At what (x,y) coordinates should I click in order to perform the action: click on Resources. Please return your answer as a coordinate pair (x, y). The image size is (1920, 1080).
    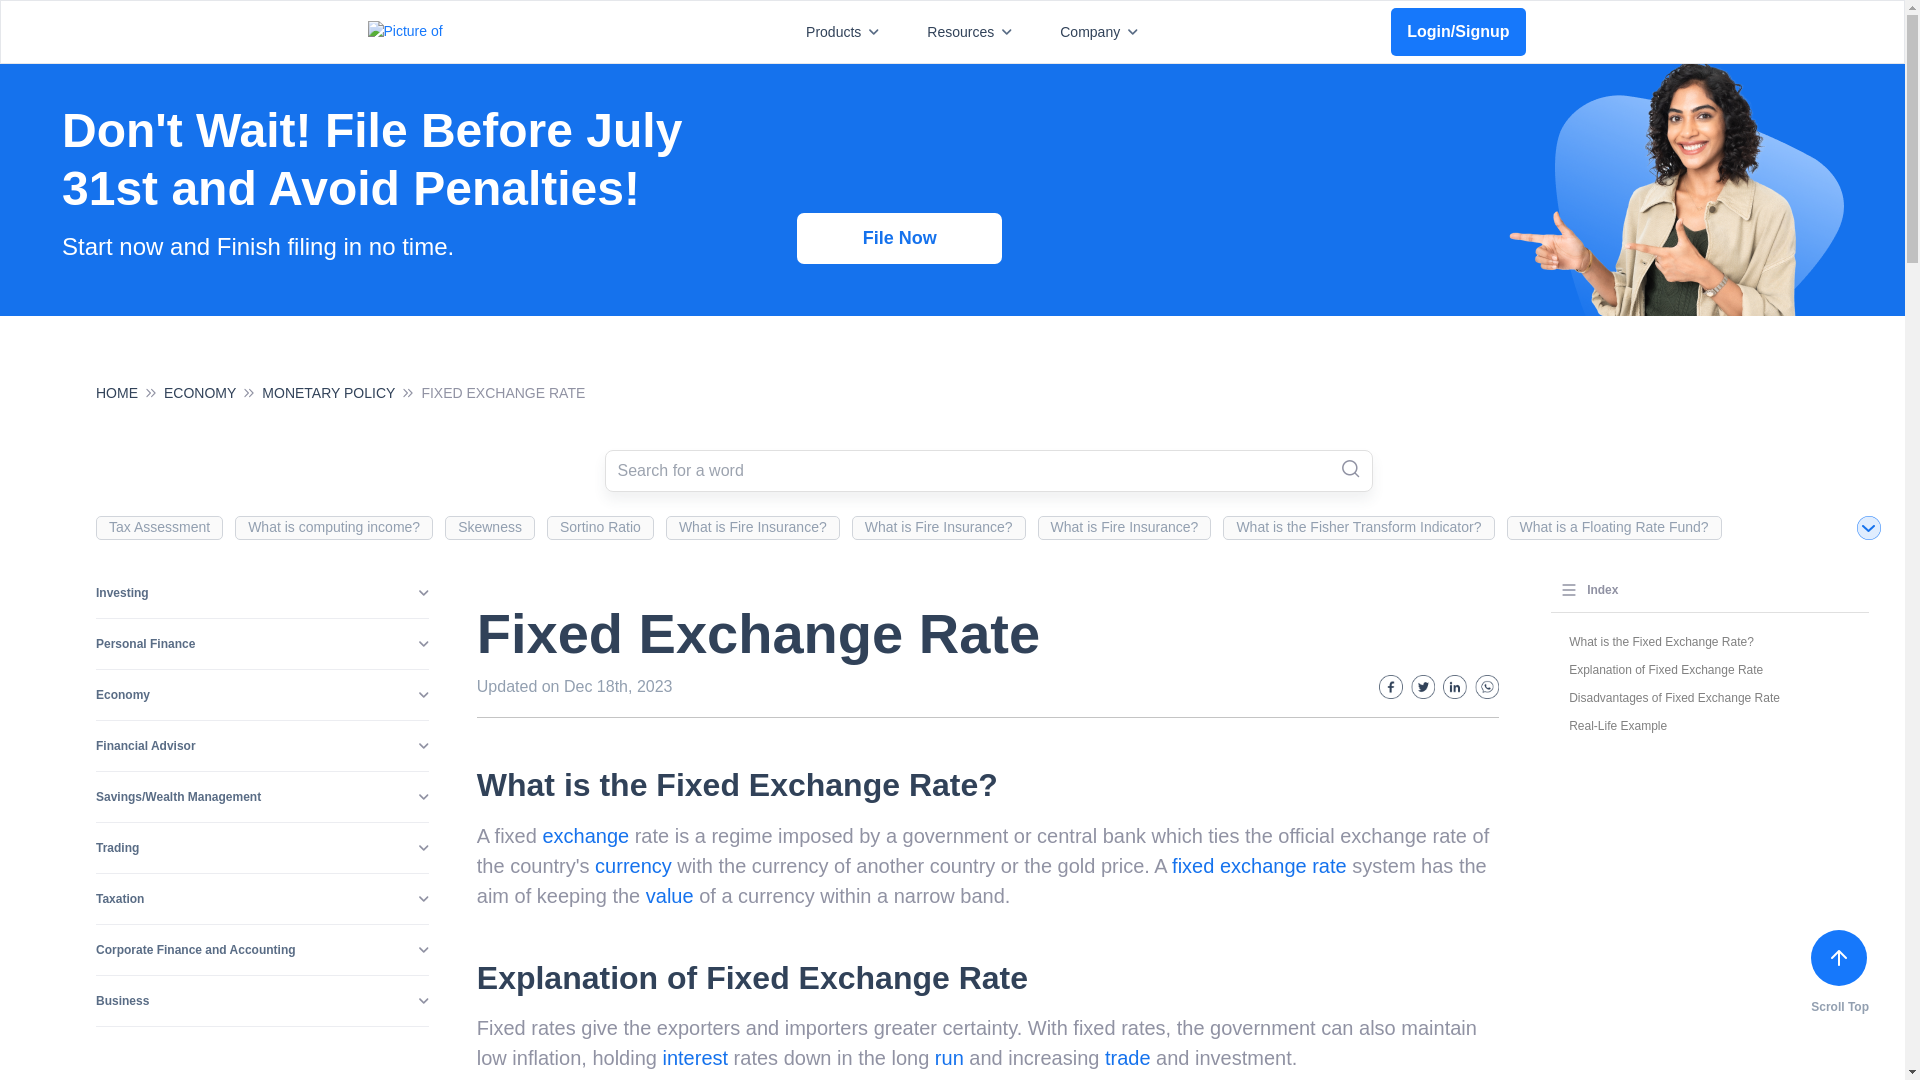
    Looking at the image, I should click on (973, 32).